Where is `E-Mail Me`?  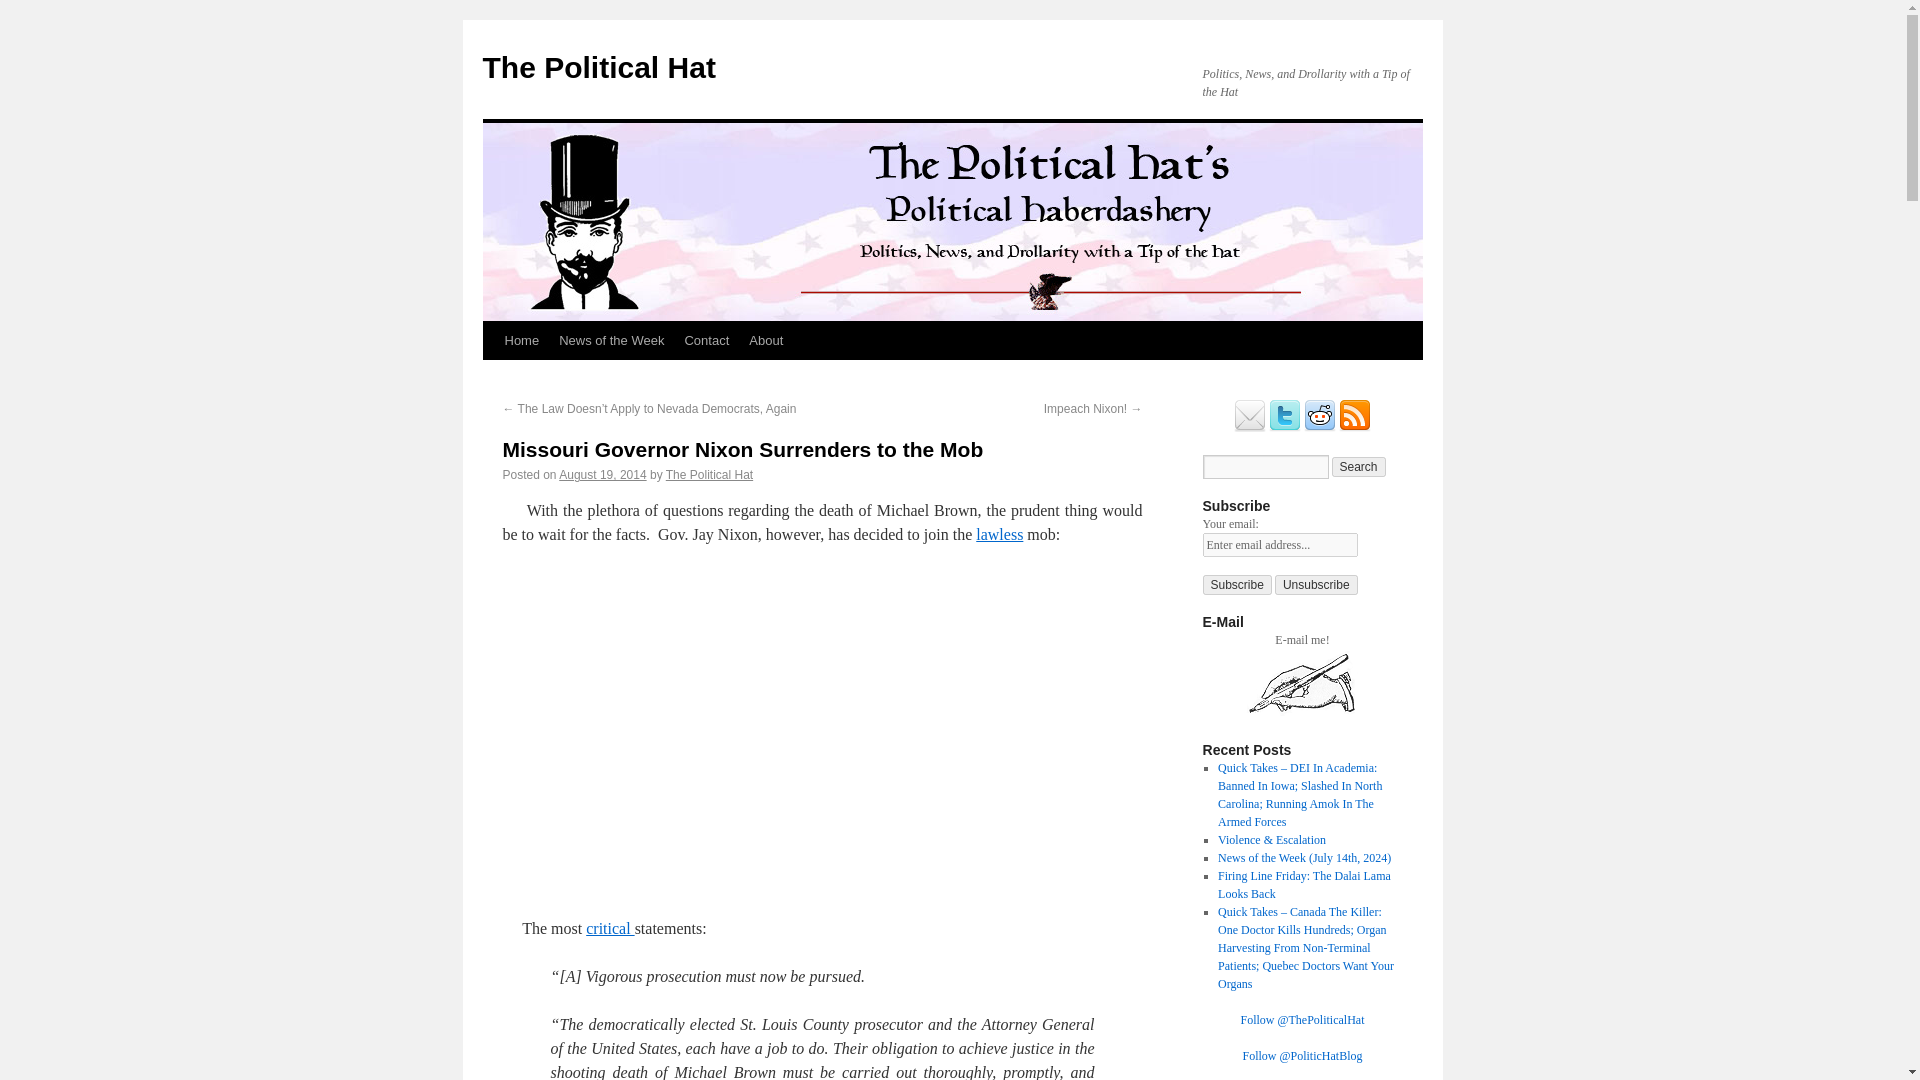 E-Mail Me is located at coordinates (1302, 714).